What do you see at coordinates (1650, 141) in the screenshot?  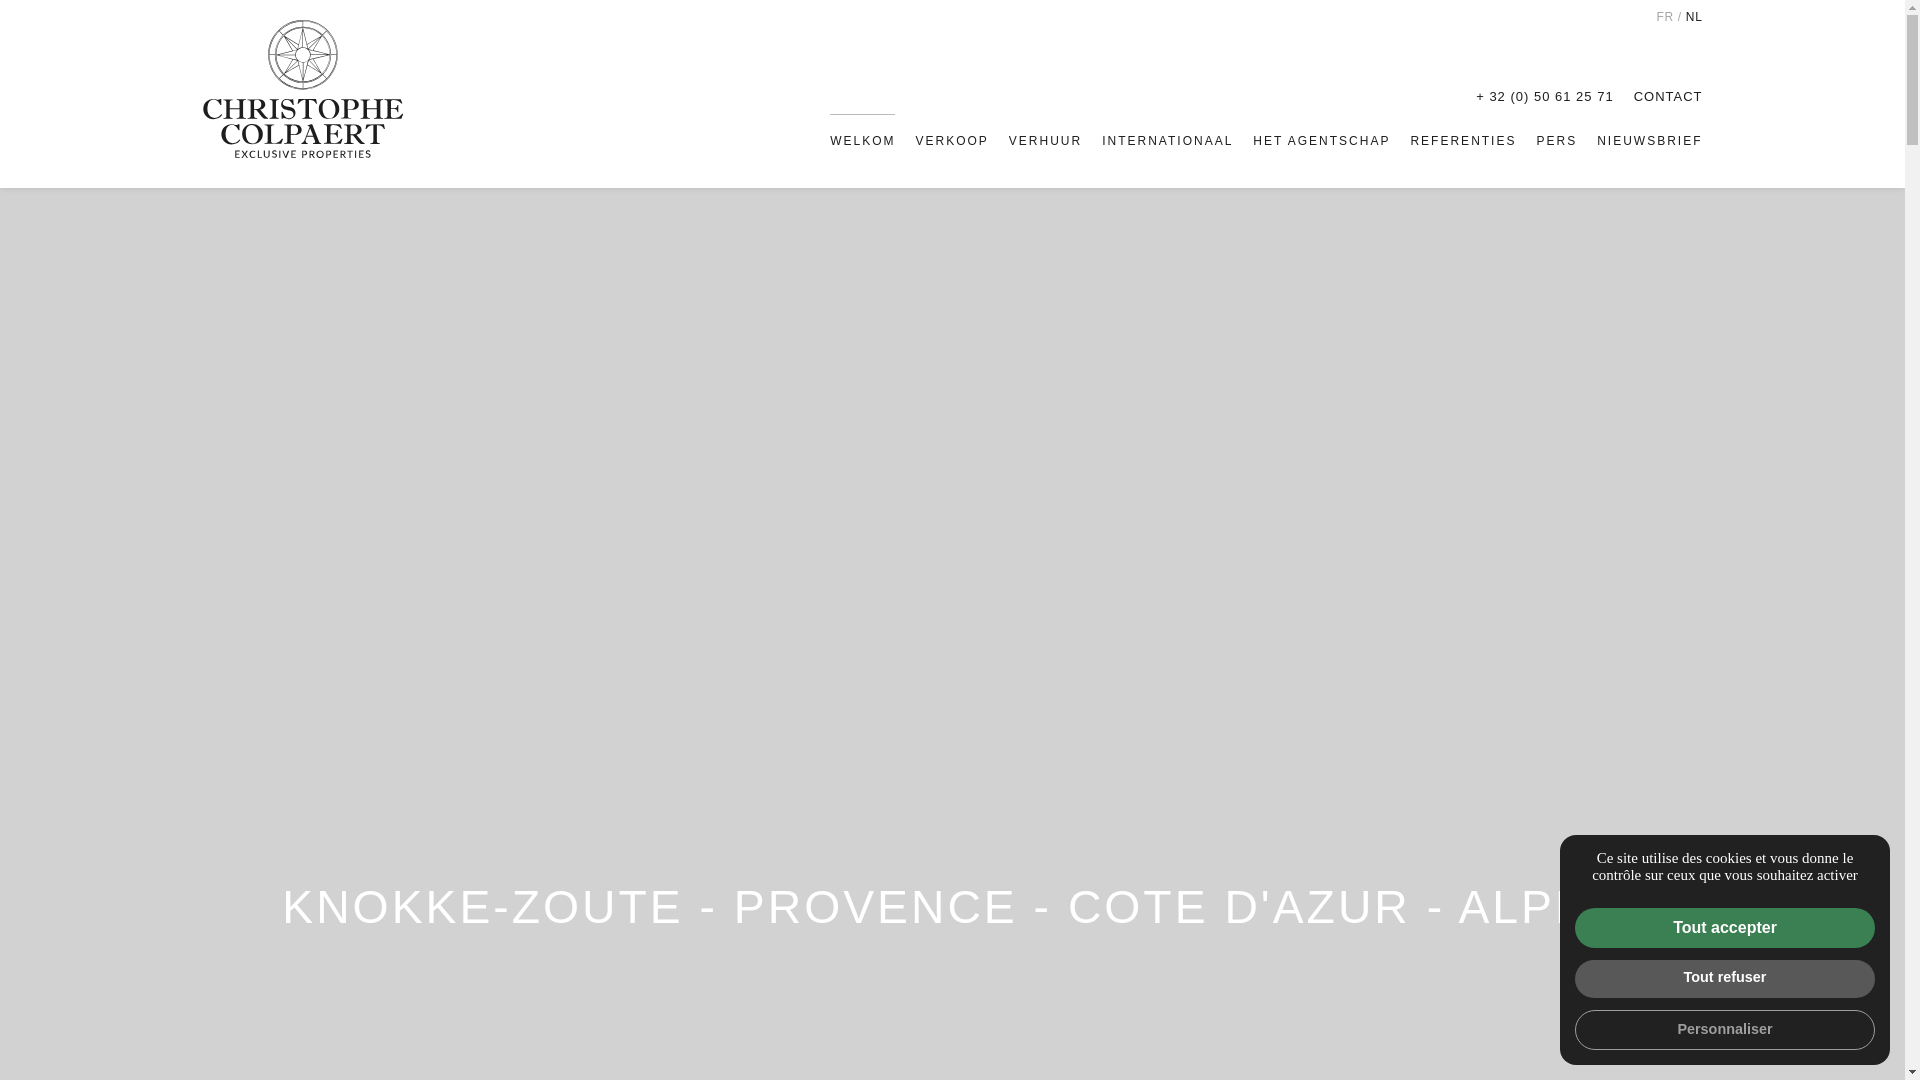 I see `NIEUWSBRIEF` at bounding box center [1650, 141].